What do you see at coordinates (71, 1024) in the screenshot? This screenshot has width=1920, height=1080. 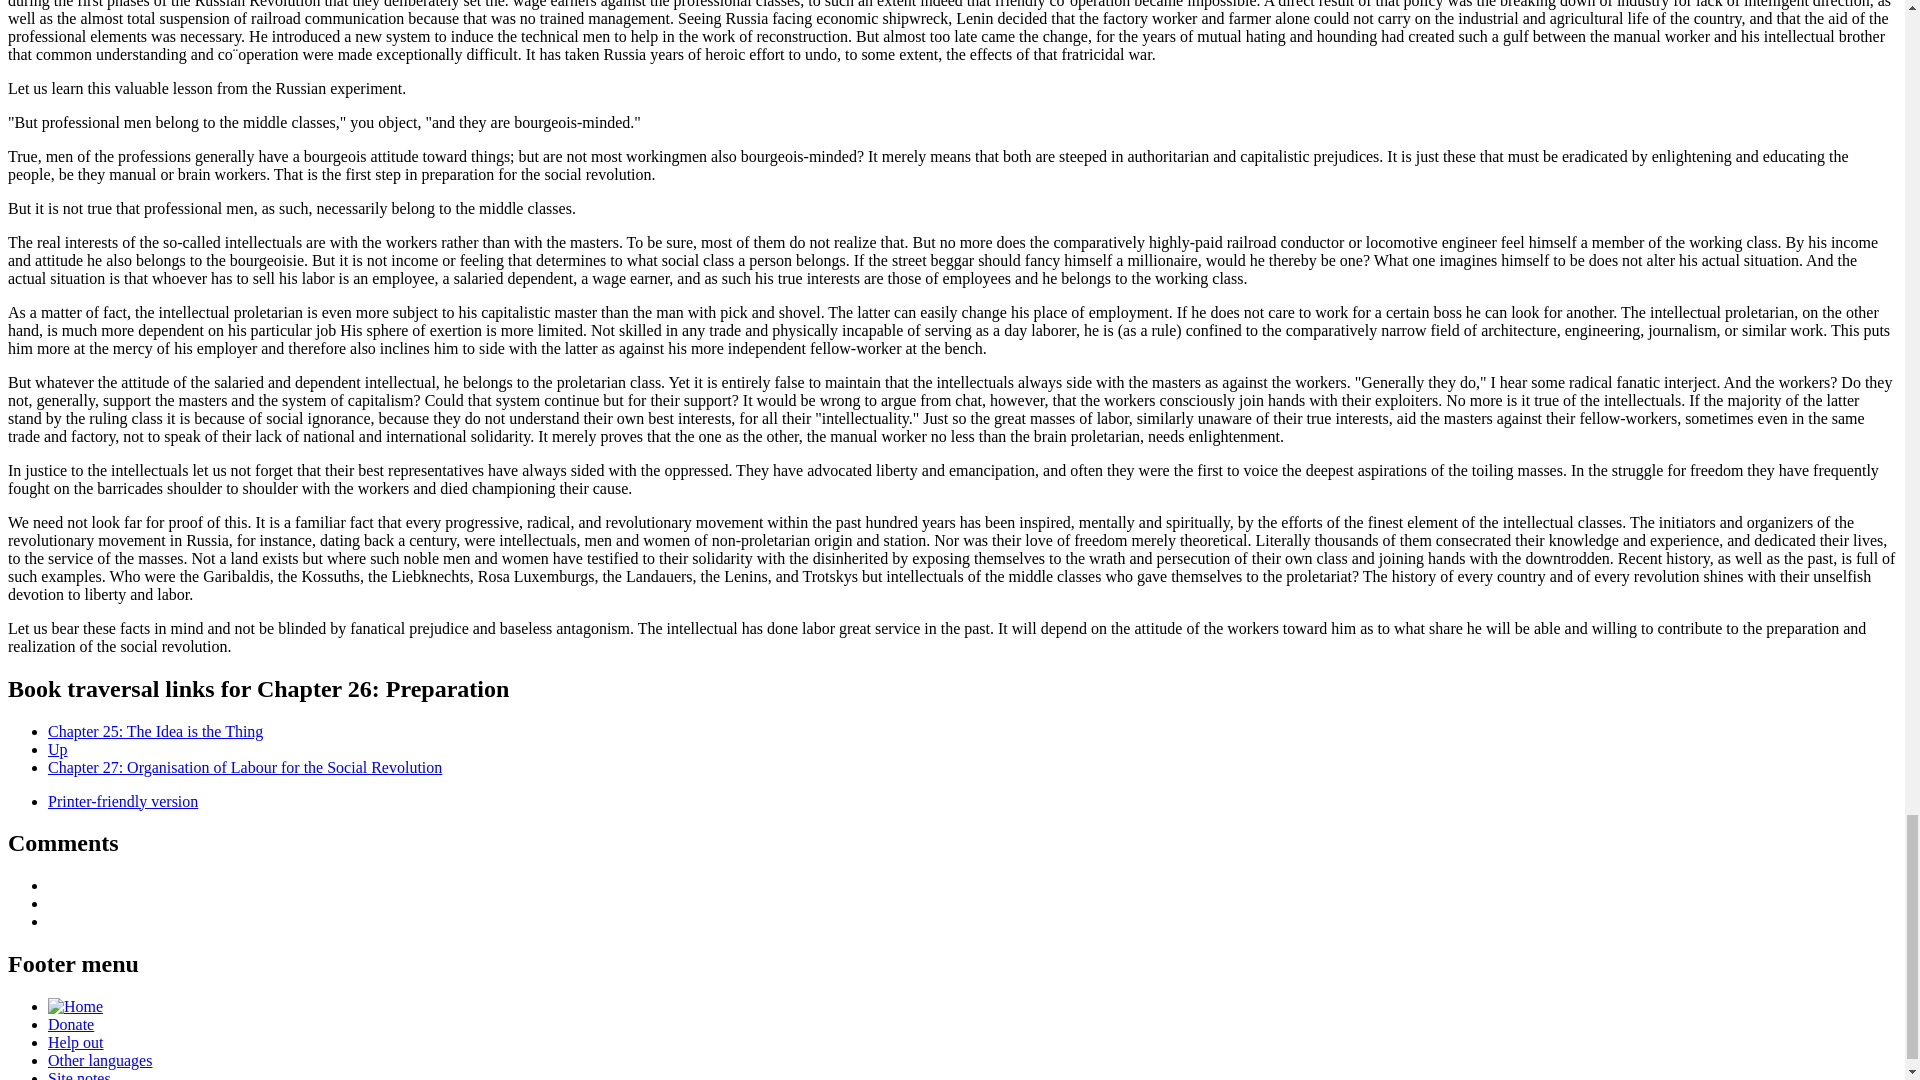 I see `Donate` at bounding box center [71, 1024].